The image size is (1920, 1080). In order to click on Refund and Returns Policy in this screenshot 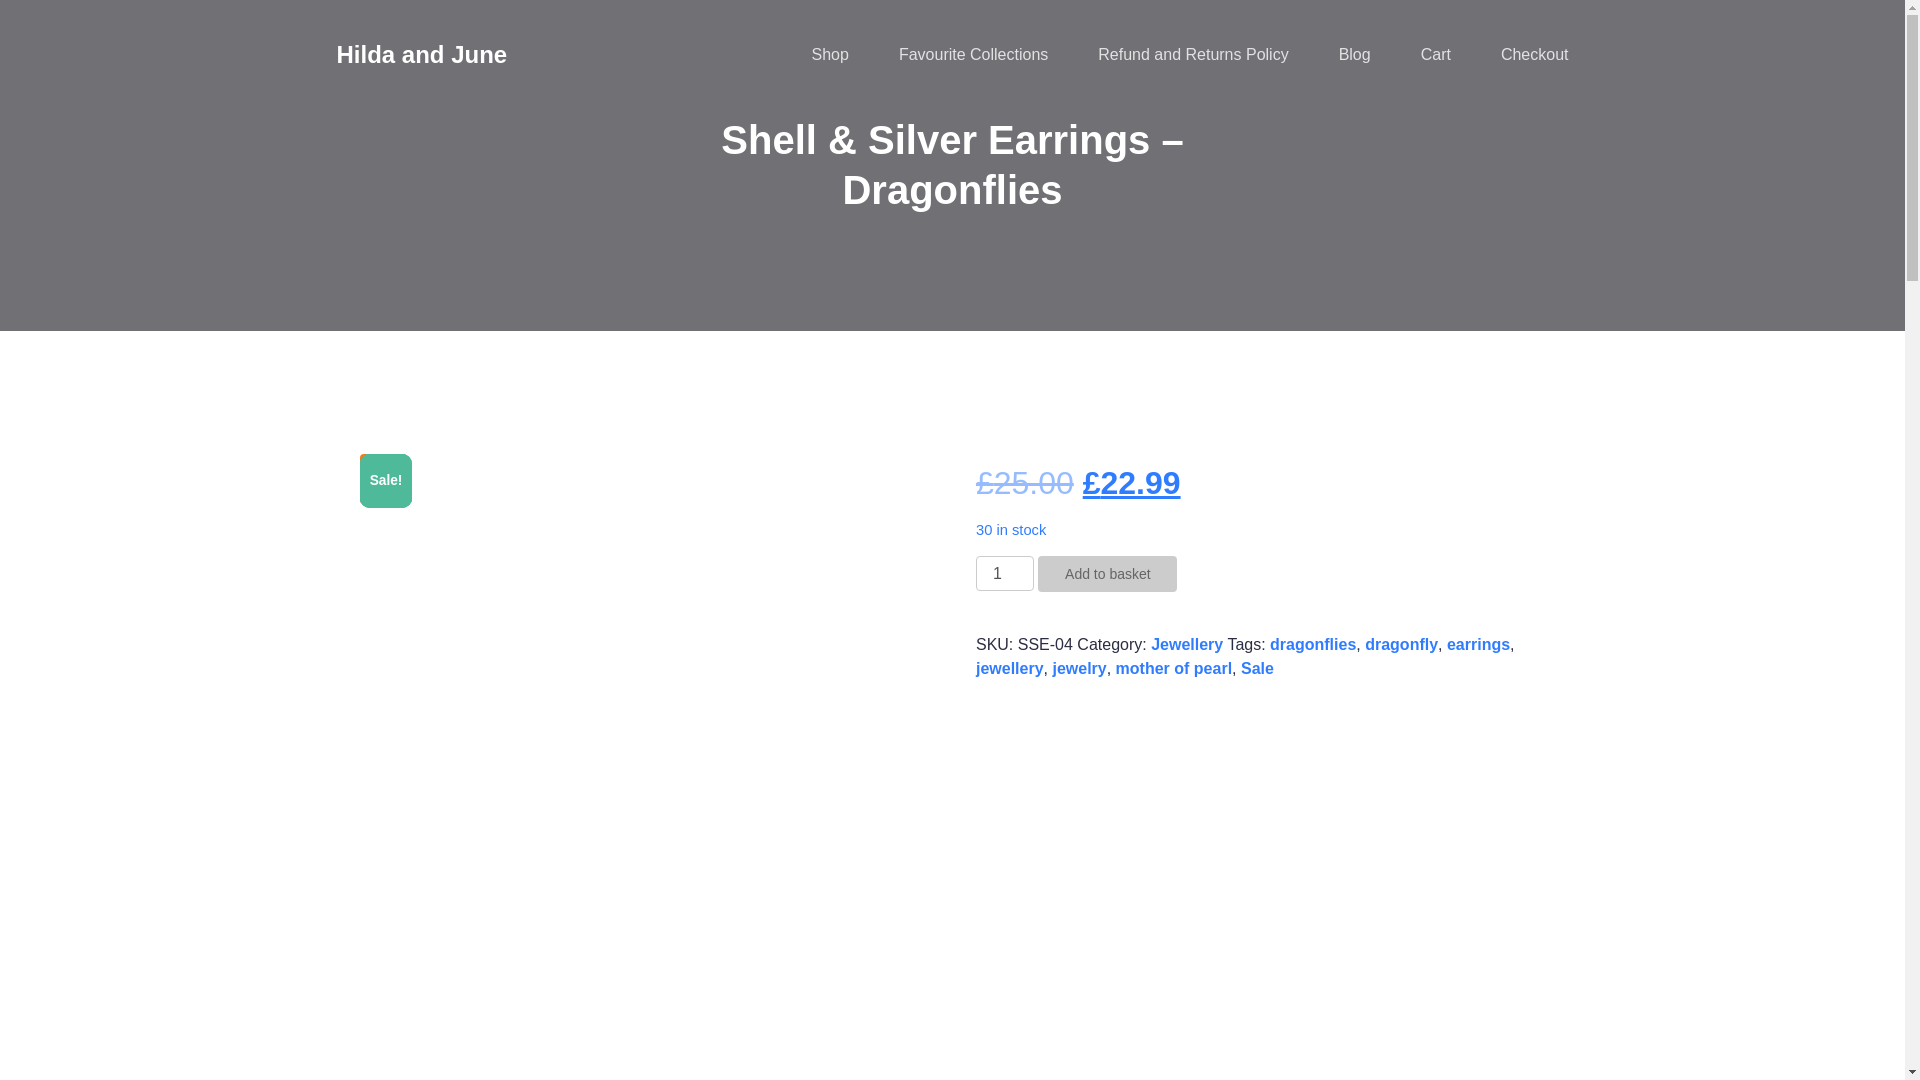, I will do `click(1193, 54)`.